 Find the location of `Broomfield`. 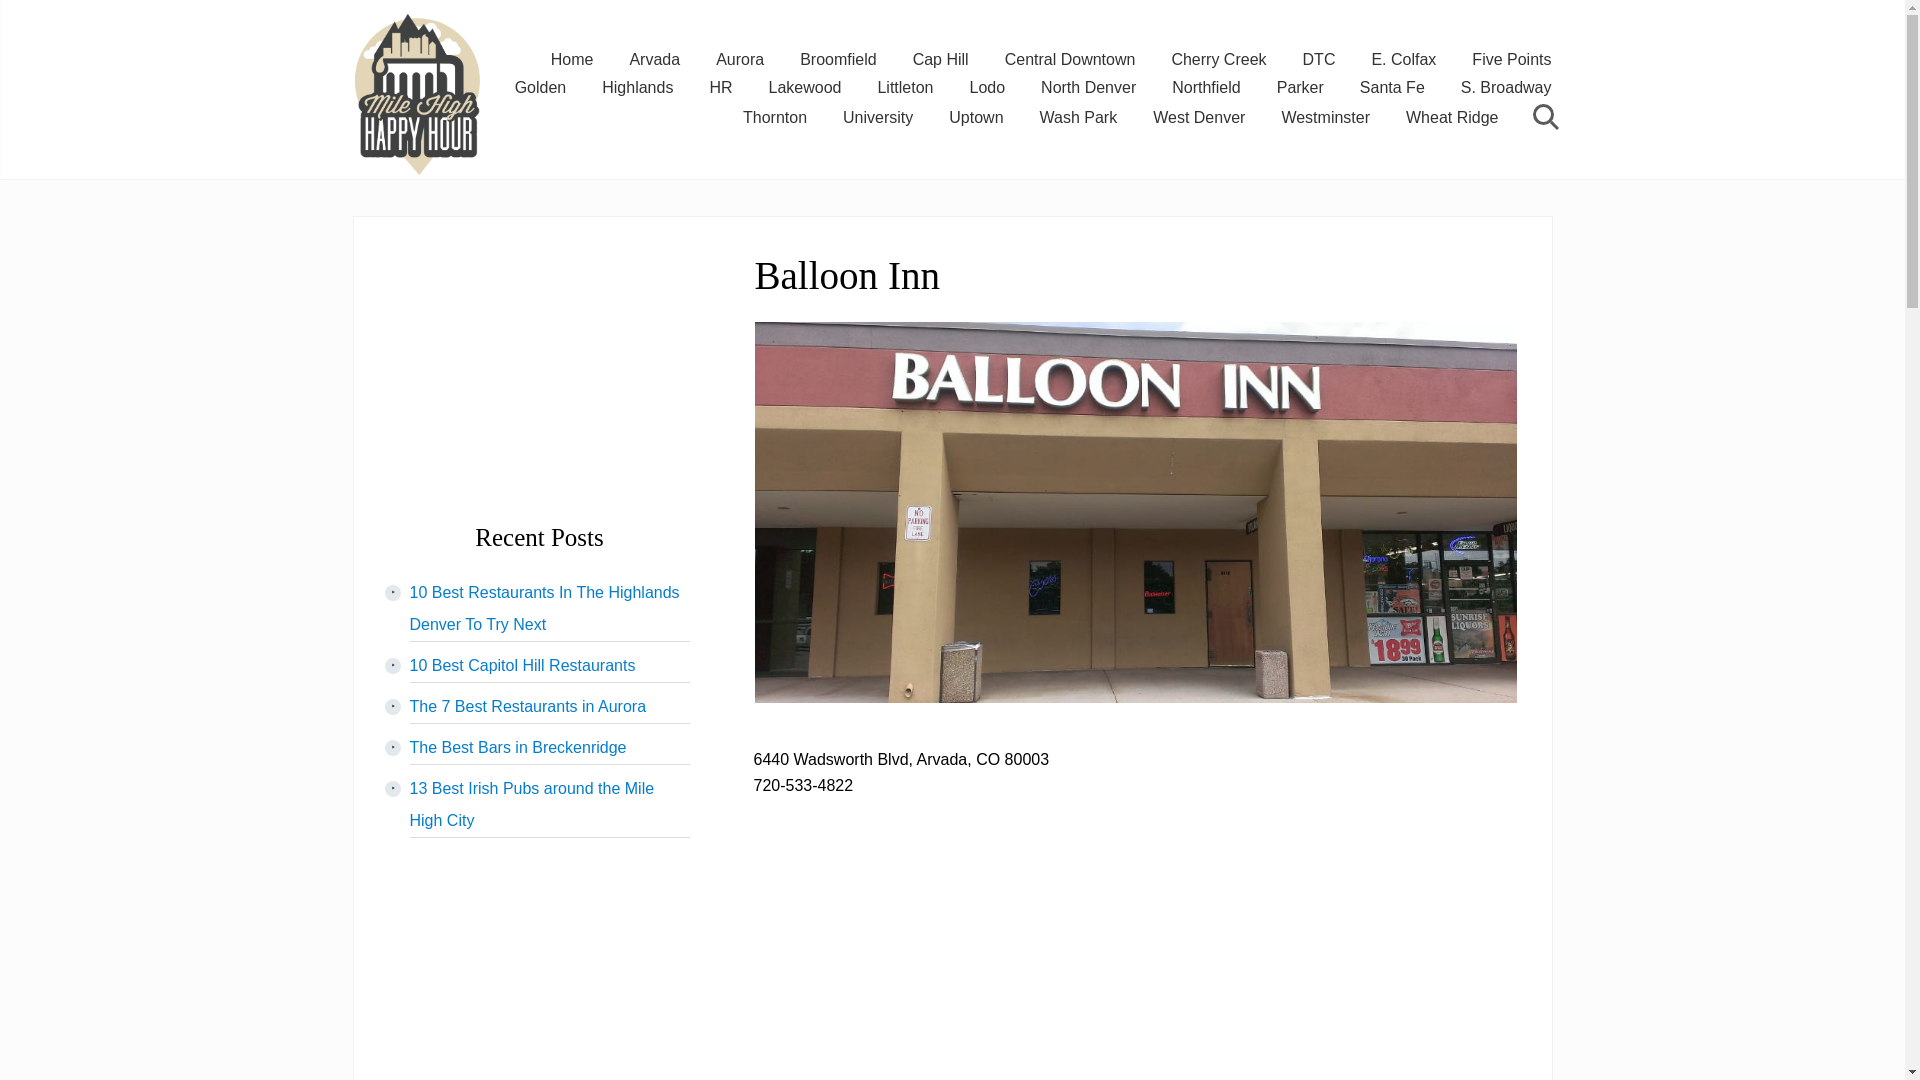

Broomfield is located at coordinates (838, 60).